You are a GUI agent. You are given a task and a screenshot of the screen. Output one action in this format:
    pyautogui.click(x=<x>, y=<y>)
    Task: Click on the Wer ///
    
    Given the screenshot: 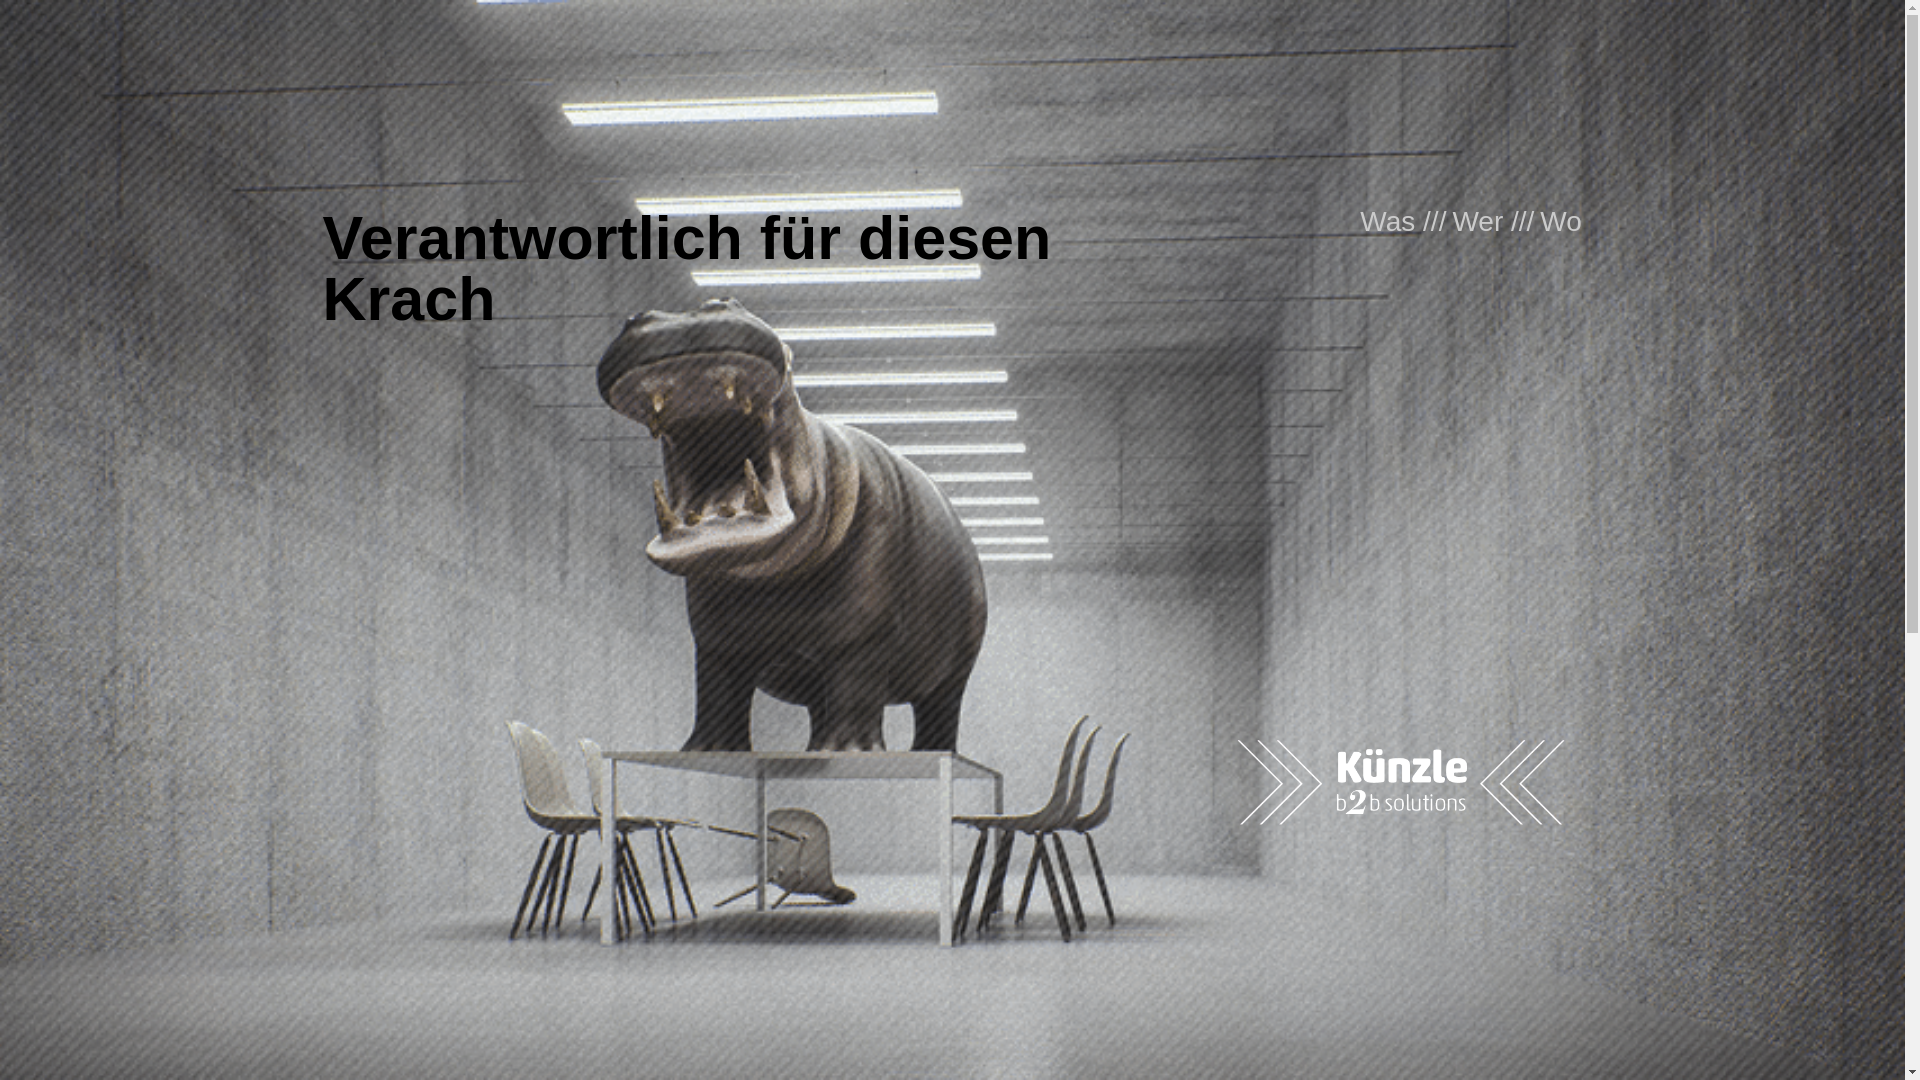 What is the action you would take?
    pyautogui.click(x=1493, y=222)
    